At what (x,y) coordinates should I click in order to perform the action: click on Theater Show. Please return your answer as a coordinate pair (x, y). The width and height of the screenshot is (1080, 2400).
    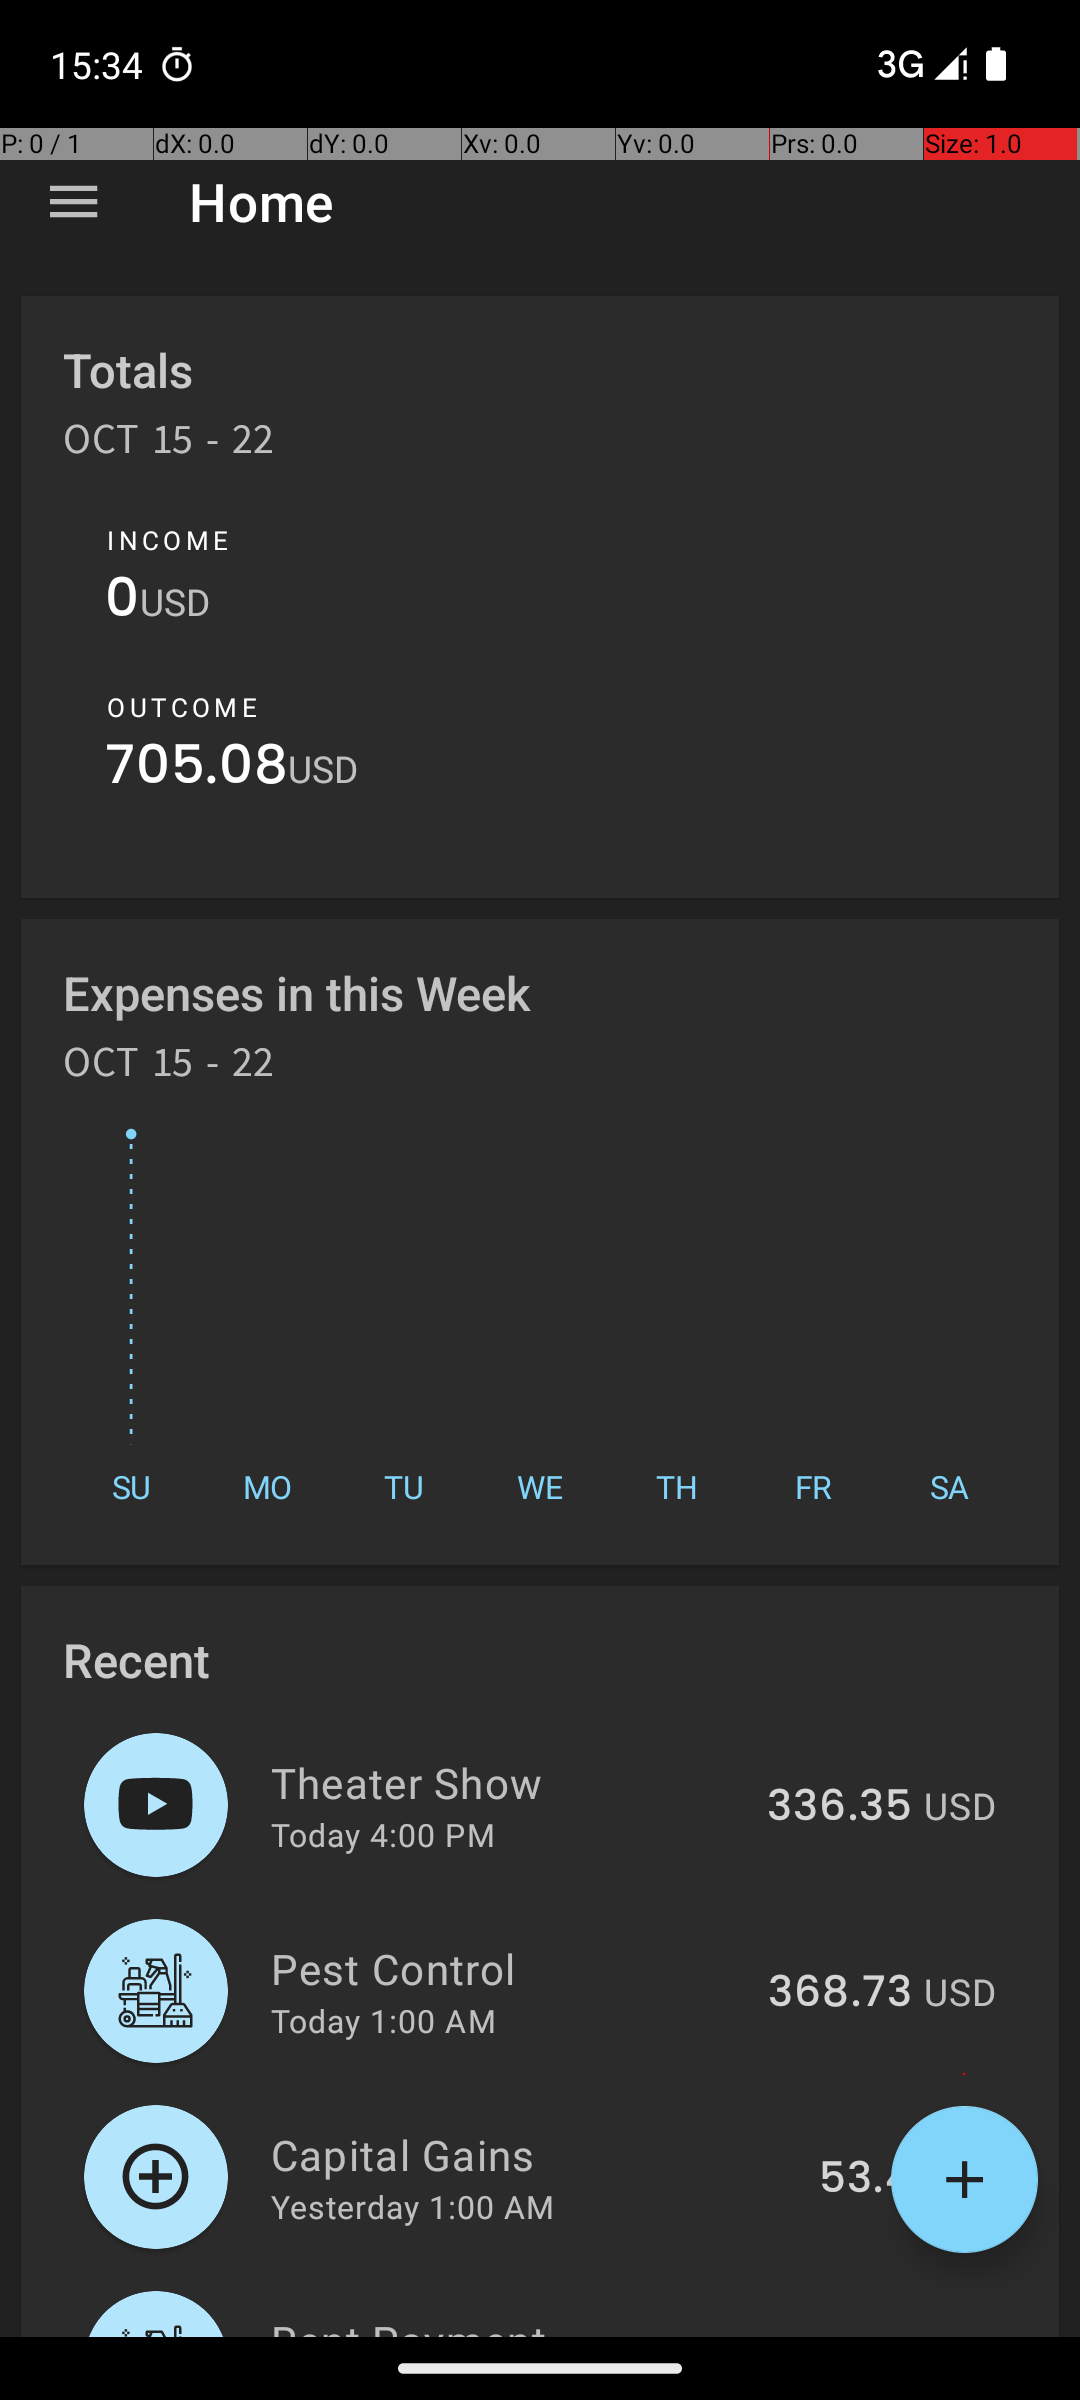
    Looking at the image, I should click on (508, 1782).